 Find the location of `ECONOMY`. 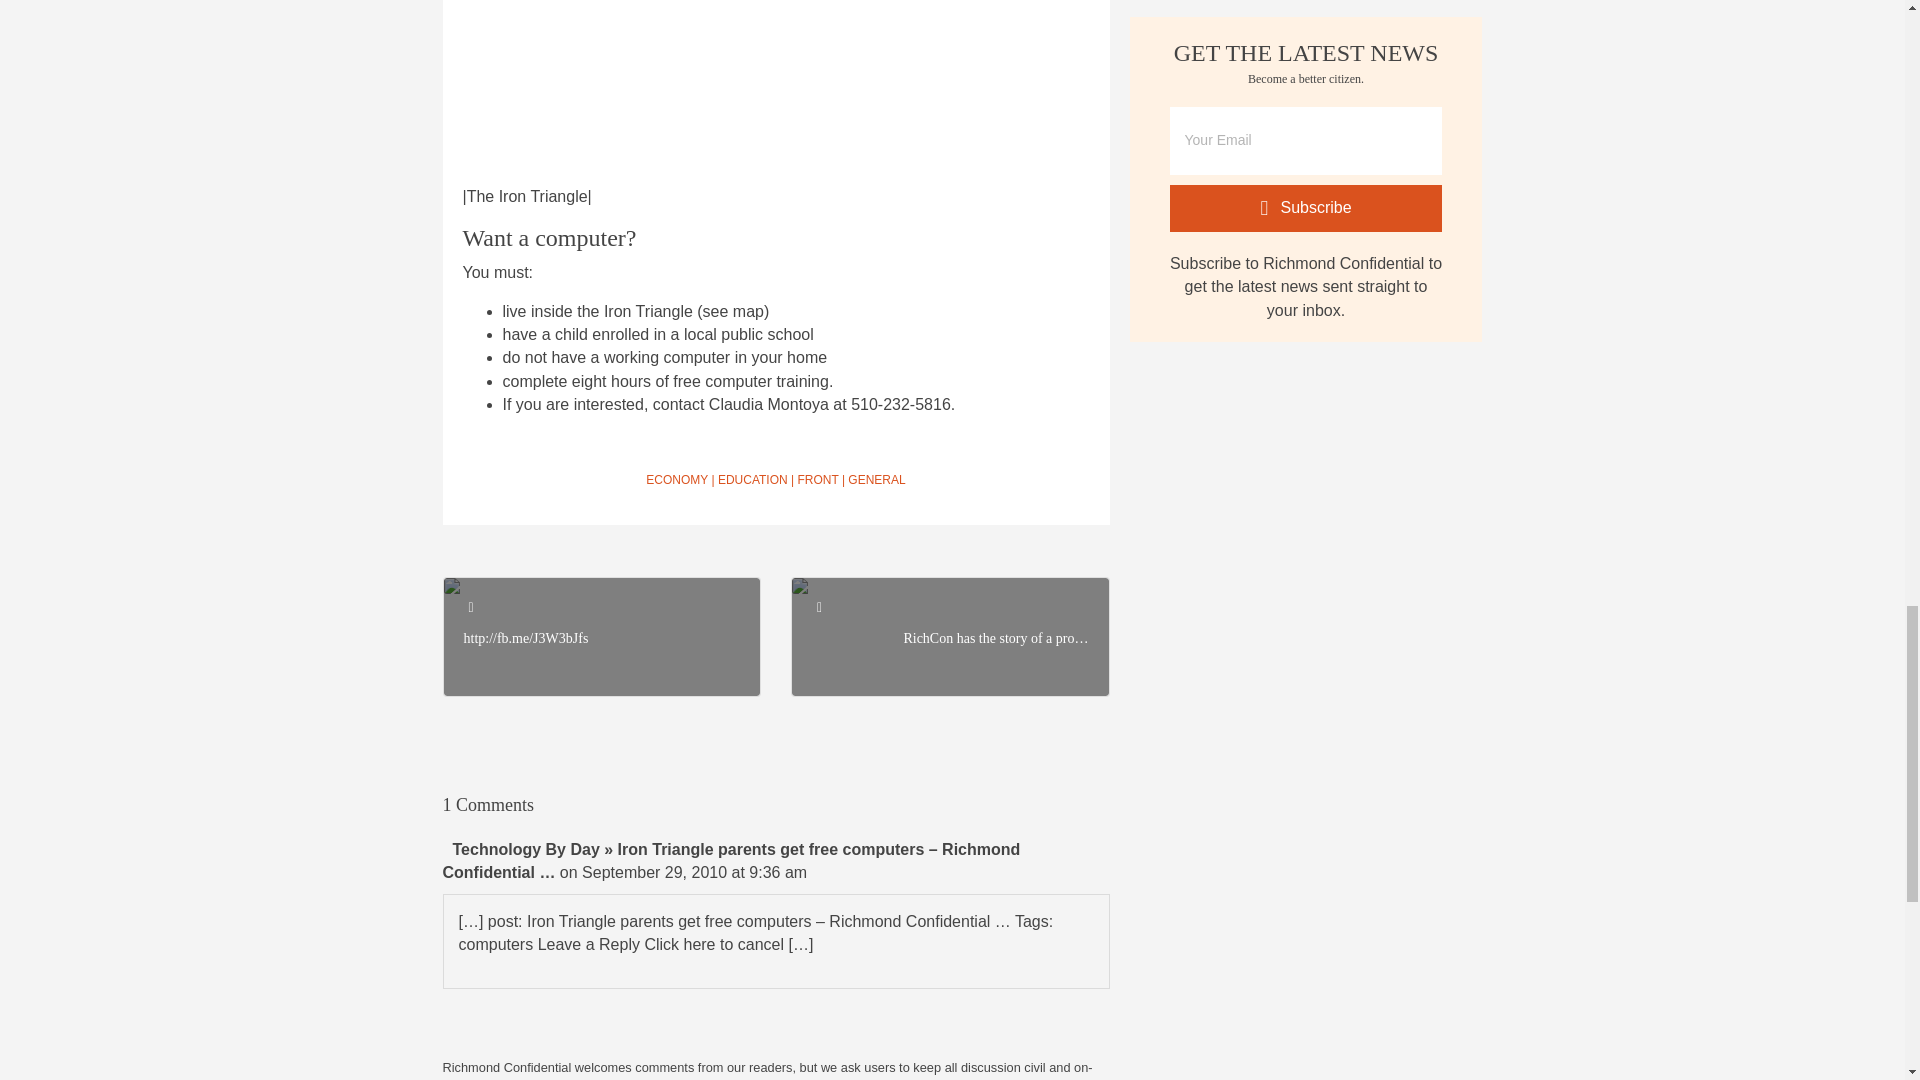

ECONOMY is located at coordinates (676, 480).